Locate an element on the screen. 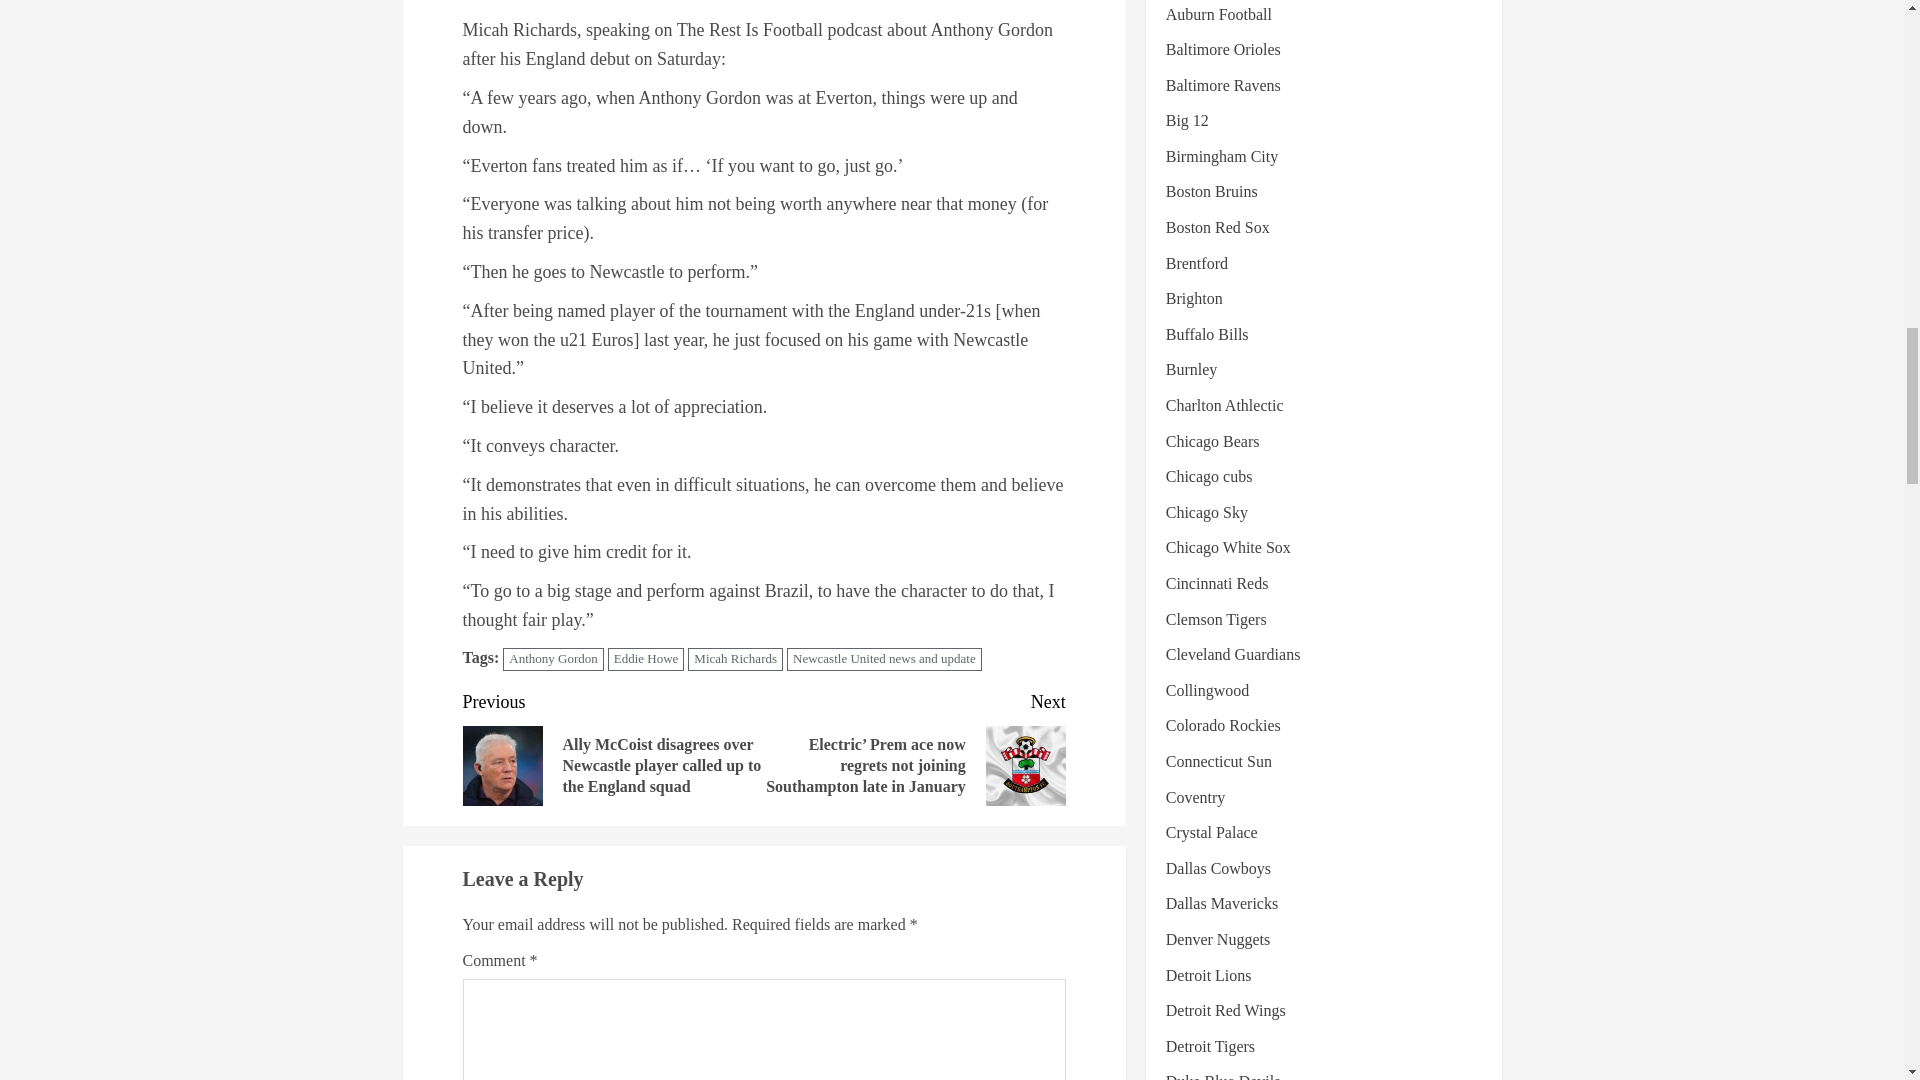 This screenshot has height=1080, width=1920. Eddie Howe is located at coordinates (646, 659).